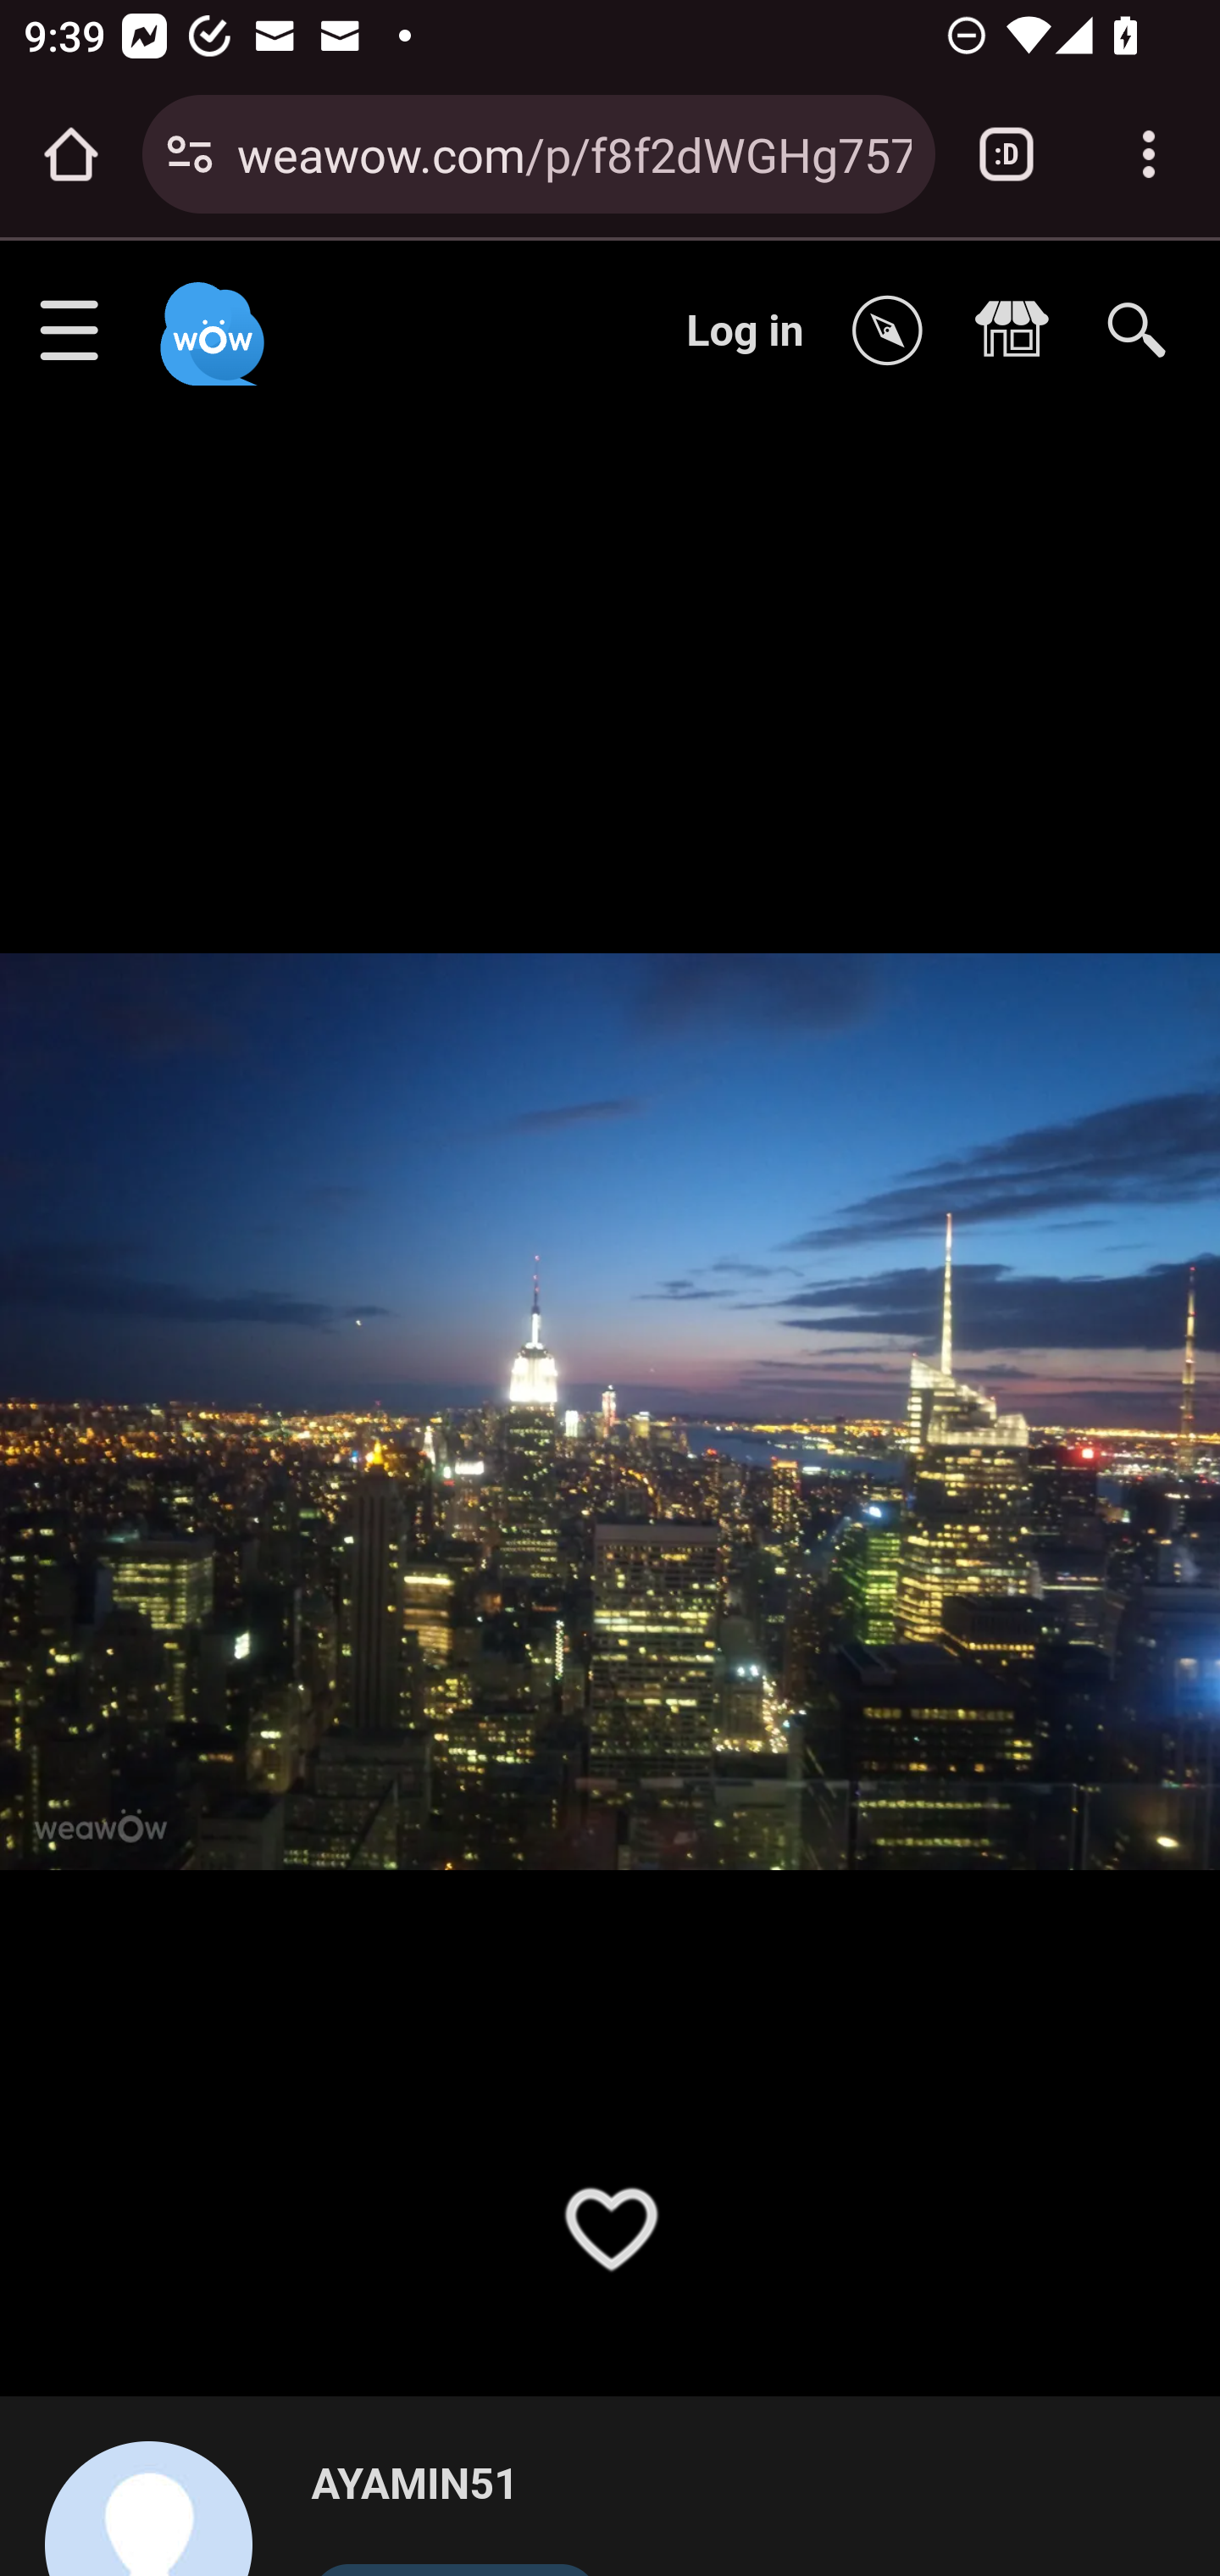 The image size is (1220, 2576). What do you see at coordinates (1006, 154) in the screenshot?
I see `Switch or close tabs` at bounding box center [1006, 154].